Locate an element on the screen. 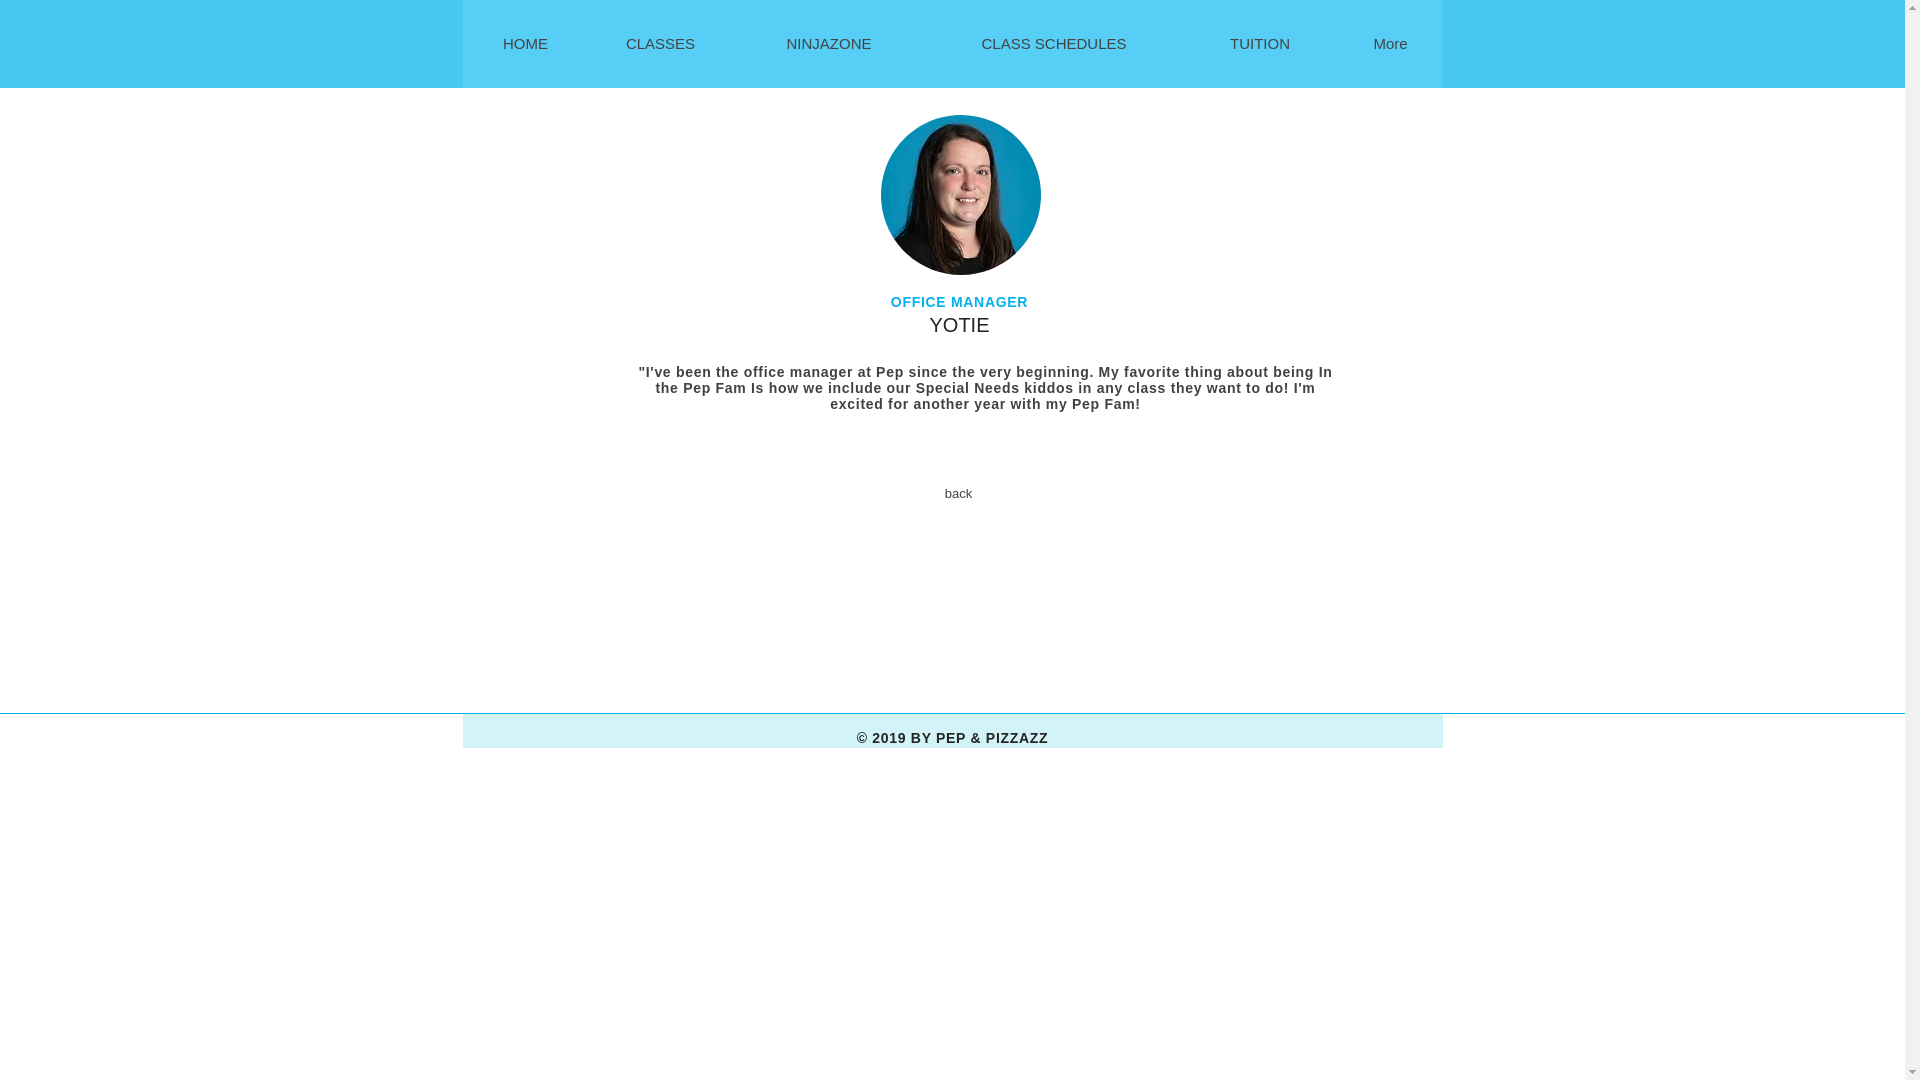 The height and width of the screenshot is (1080, 1920). CLASSES is located at coordinates (660, 44).